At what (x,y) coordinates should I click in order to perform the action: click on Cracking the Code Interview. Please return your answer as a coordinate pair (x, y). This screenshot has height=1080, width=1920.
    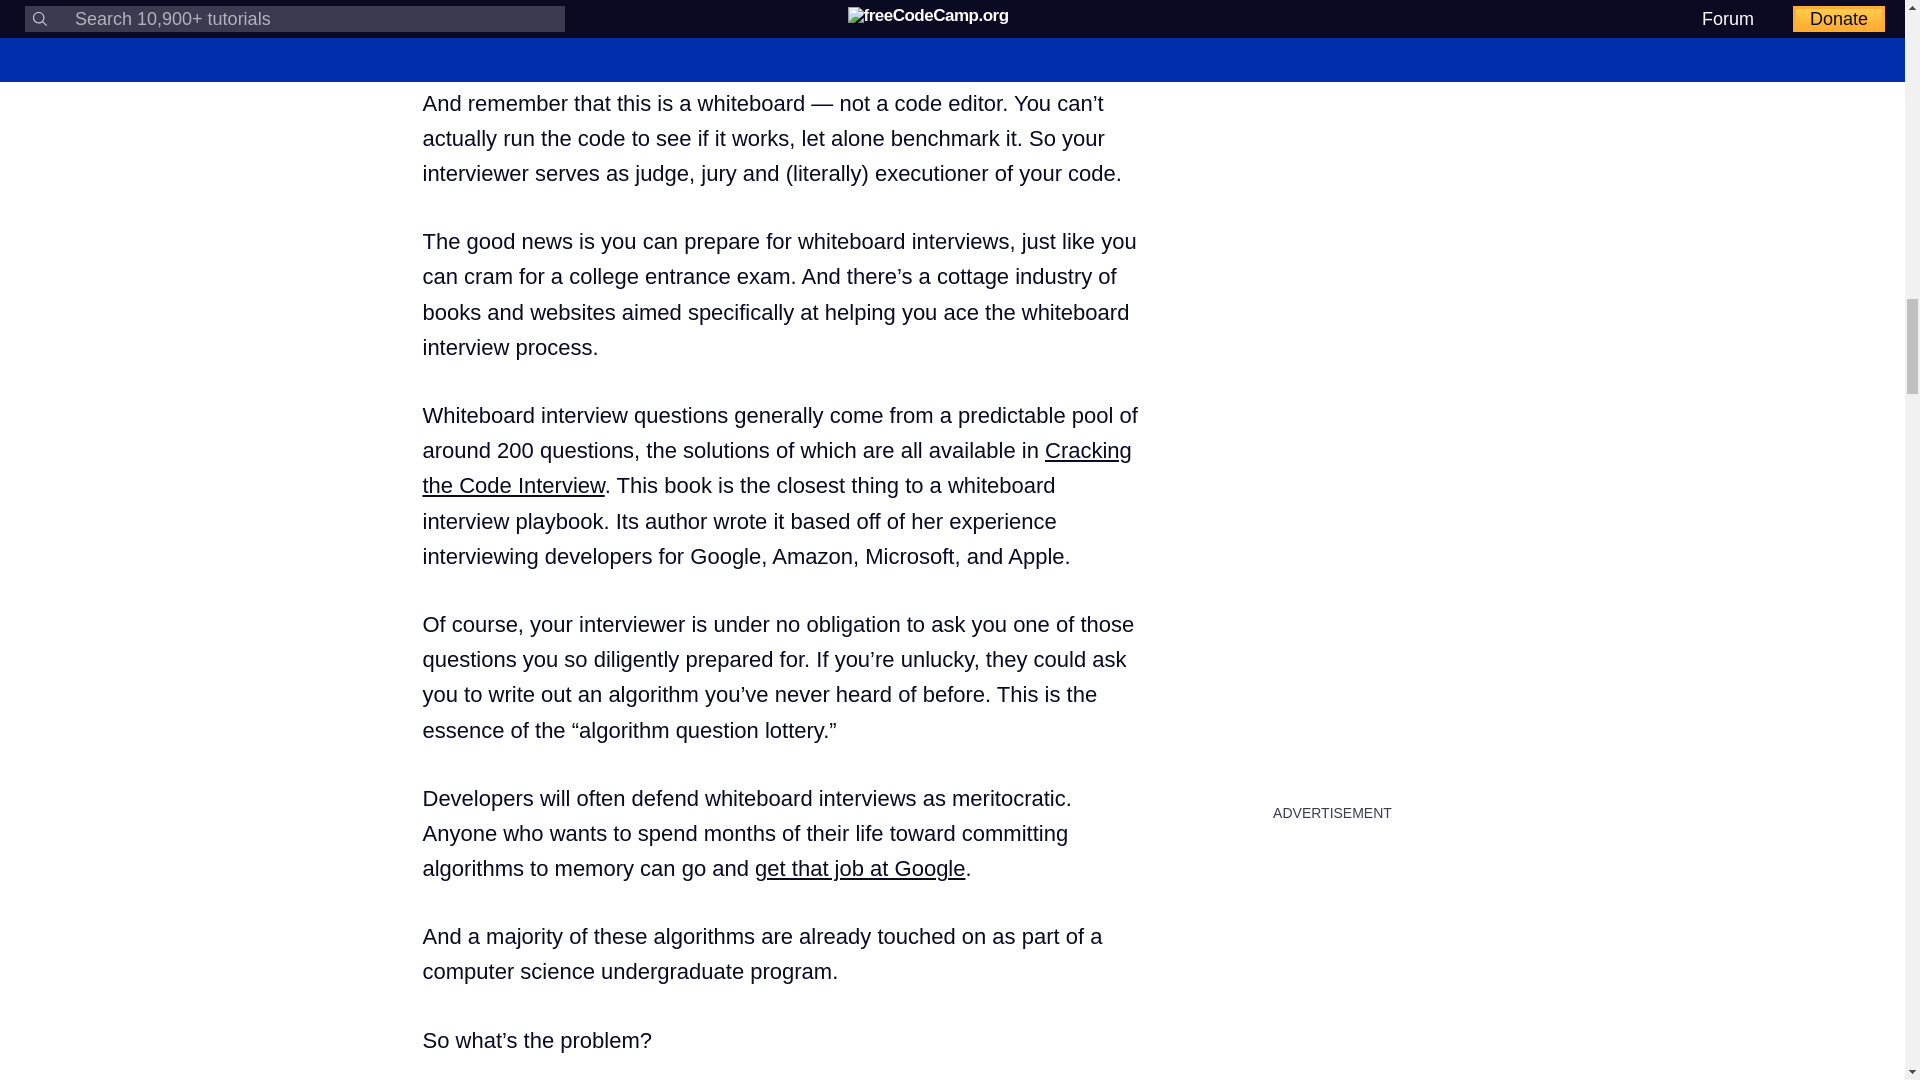
    Looking at the image, I should click on (776, 468).